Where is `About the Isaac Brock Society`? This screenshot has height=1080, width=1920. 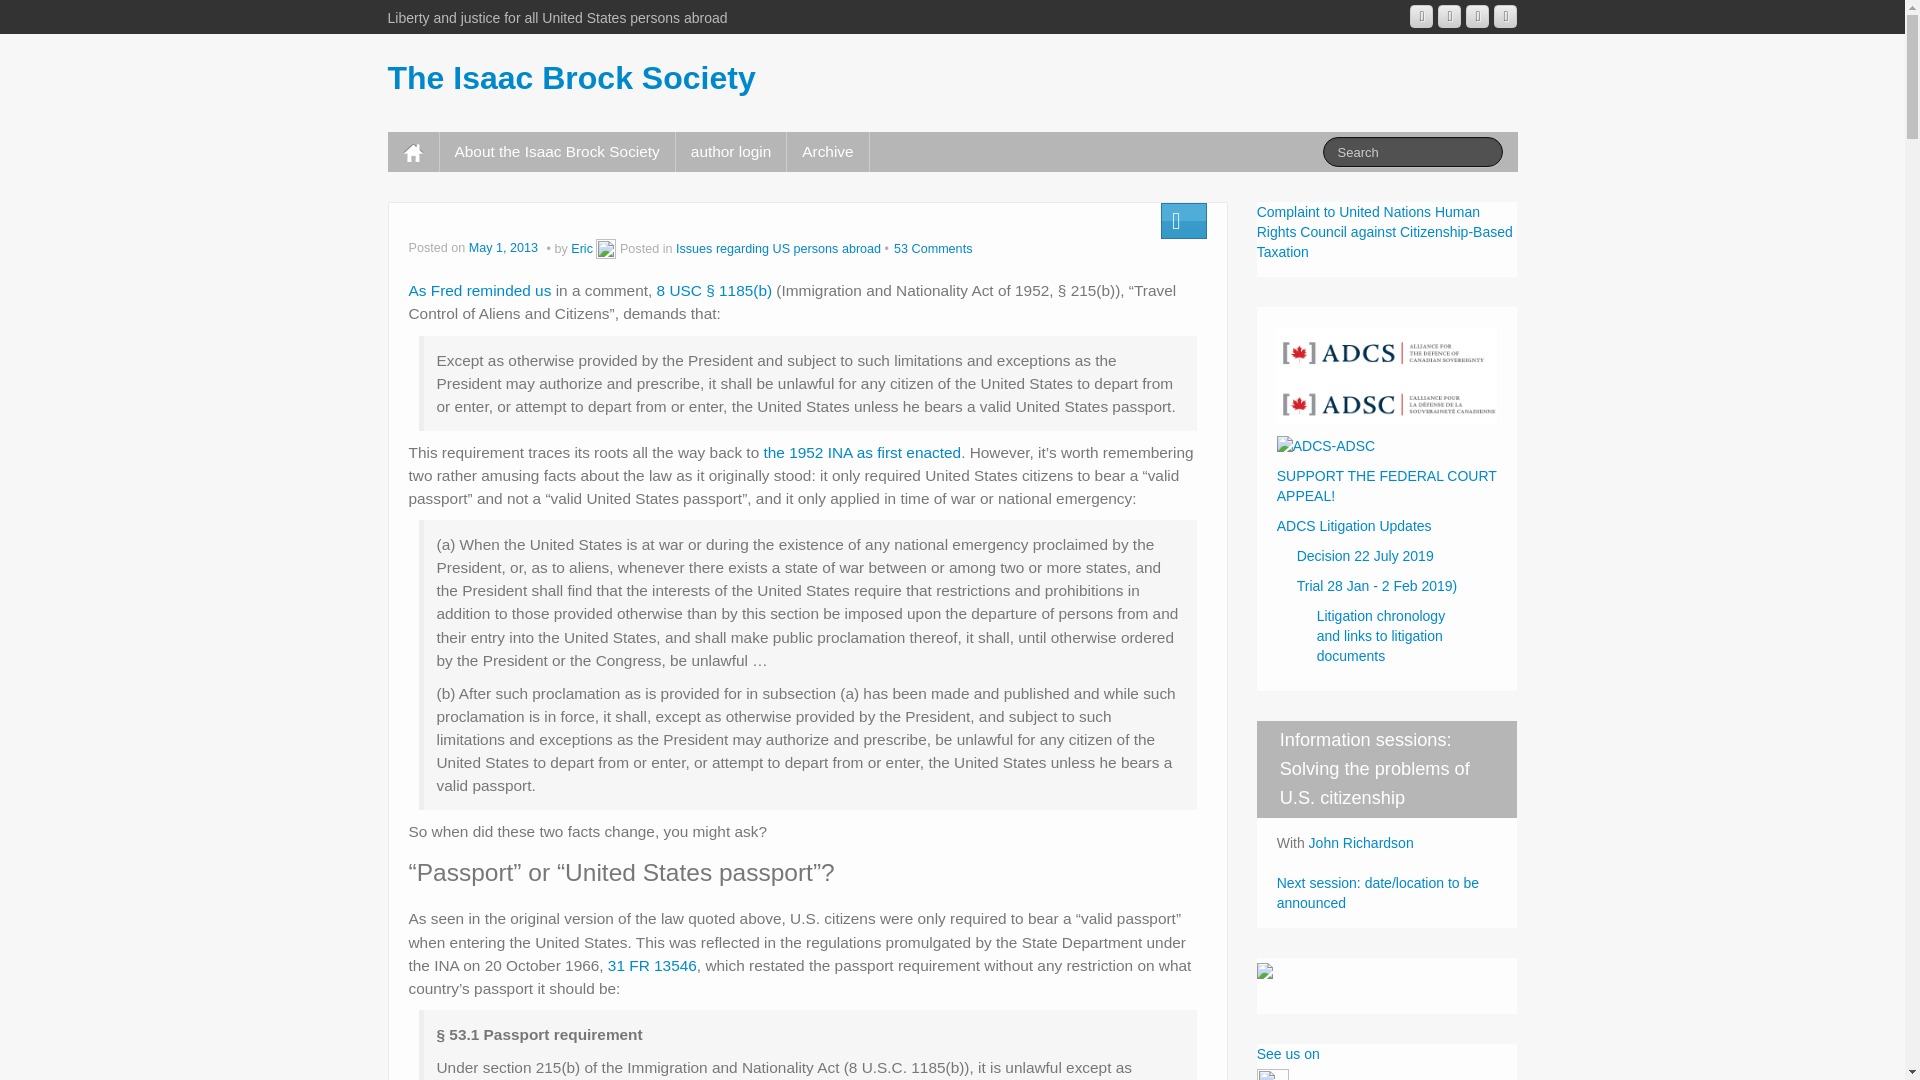 About the Isaac Brock Society is located at coordinates (557, 151).